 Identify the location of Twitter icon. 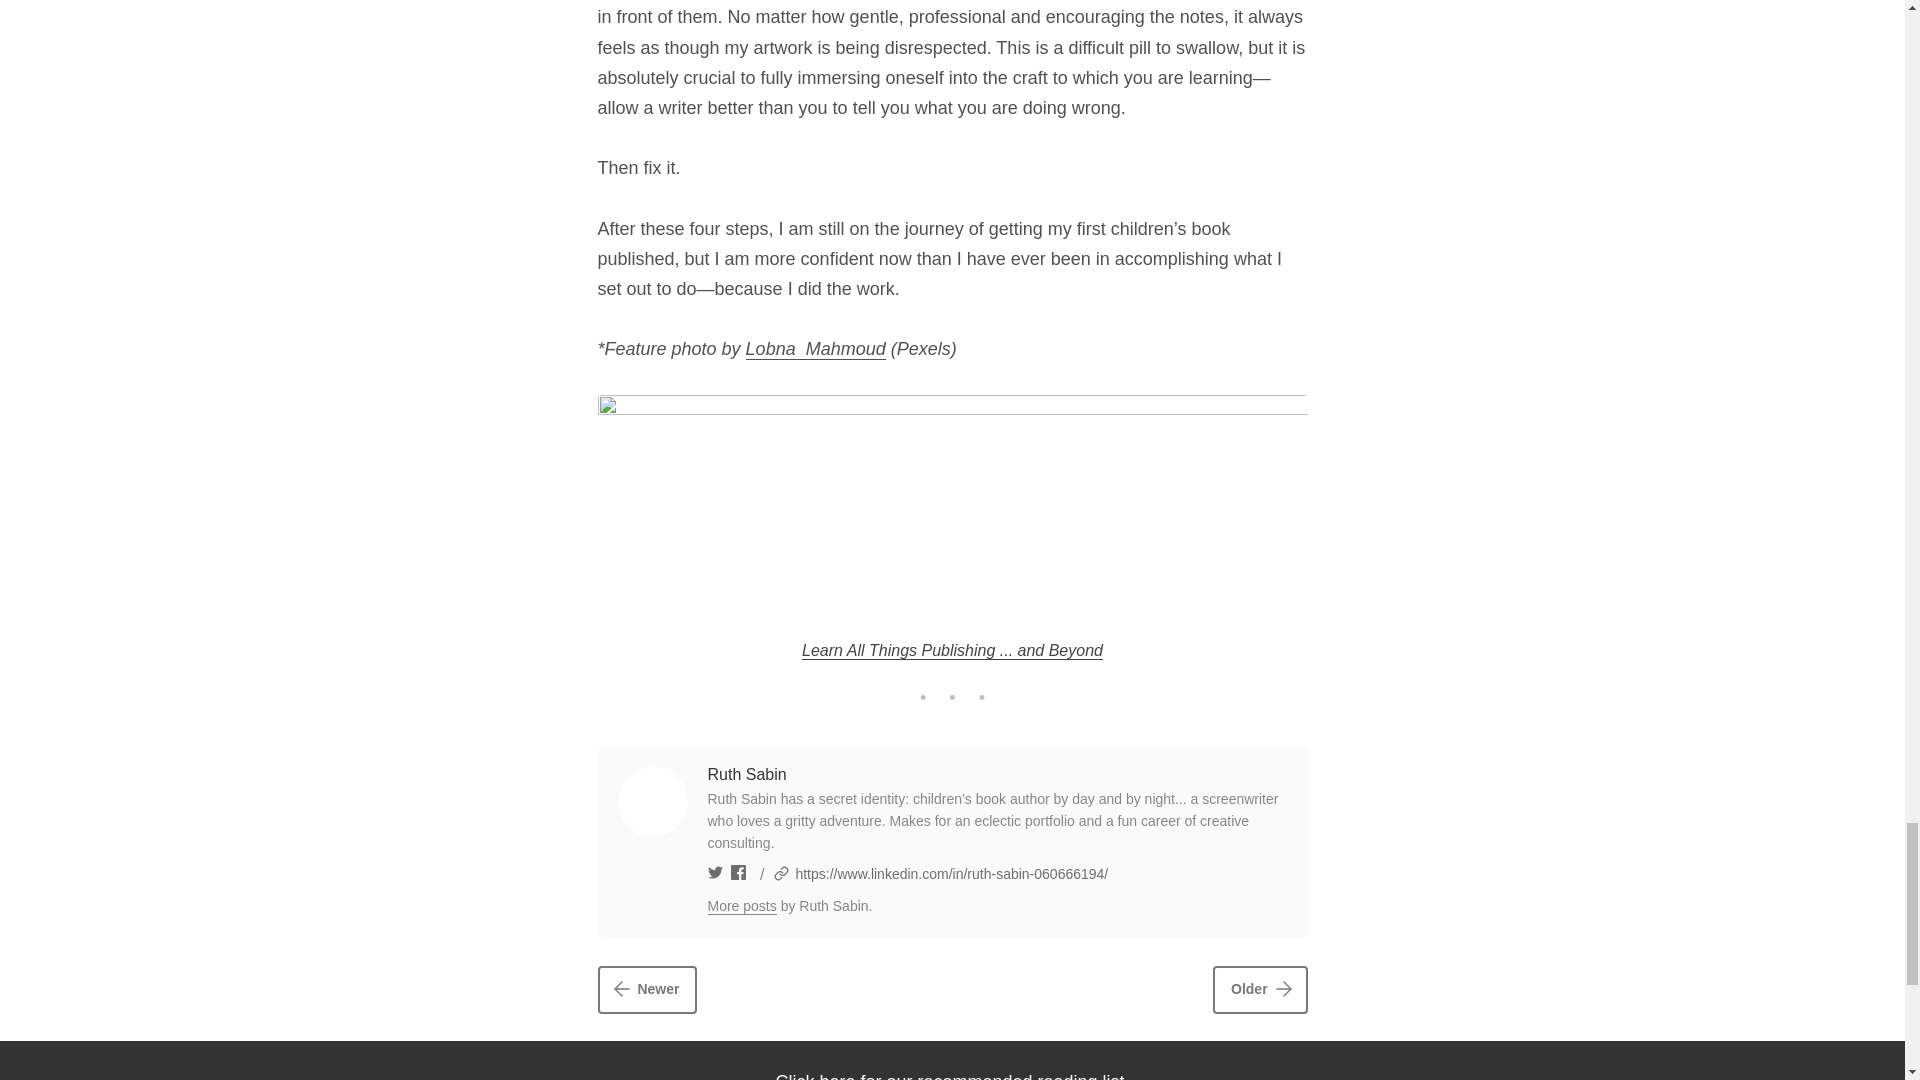
(716, 872).